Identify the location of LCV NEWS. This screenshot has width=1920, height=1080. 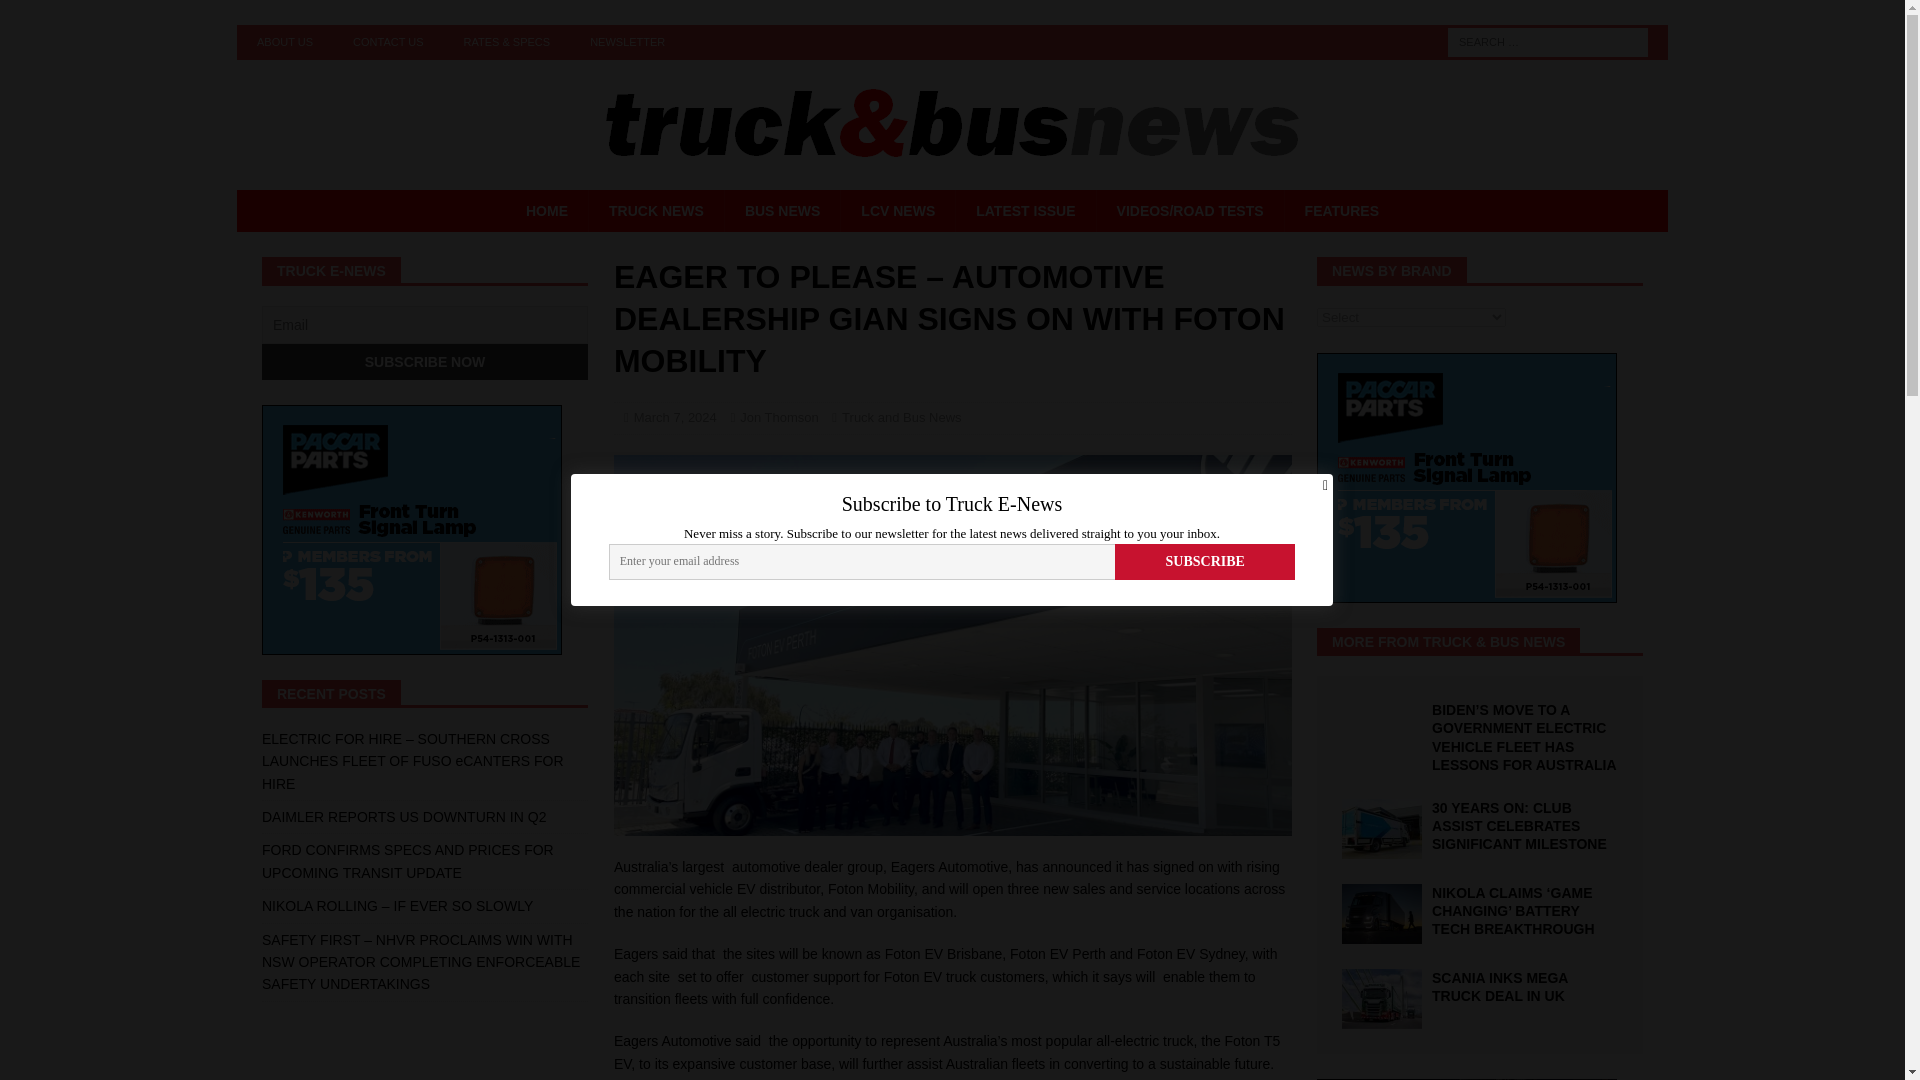
(897, 211).